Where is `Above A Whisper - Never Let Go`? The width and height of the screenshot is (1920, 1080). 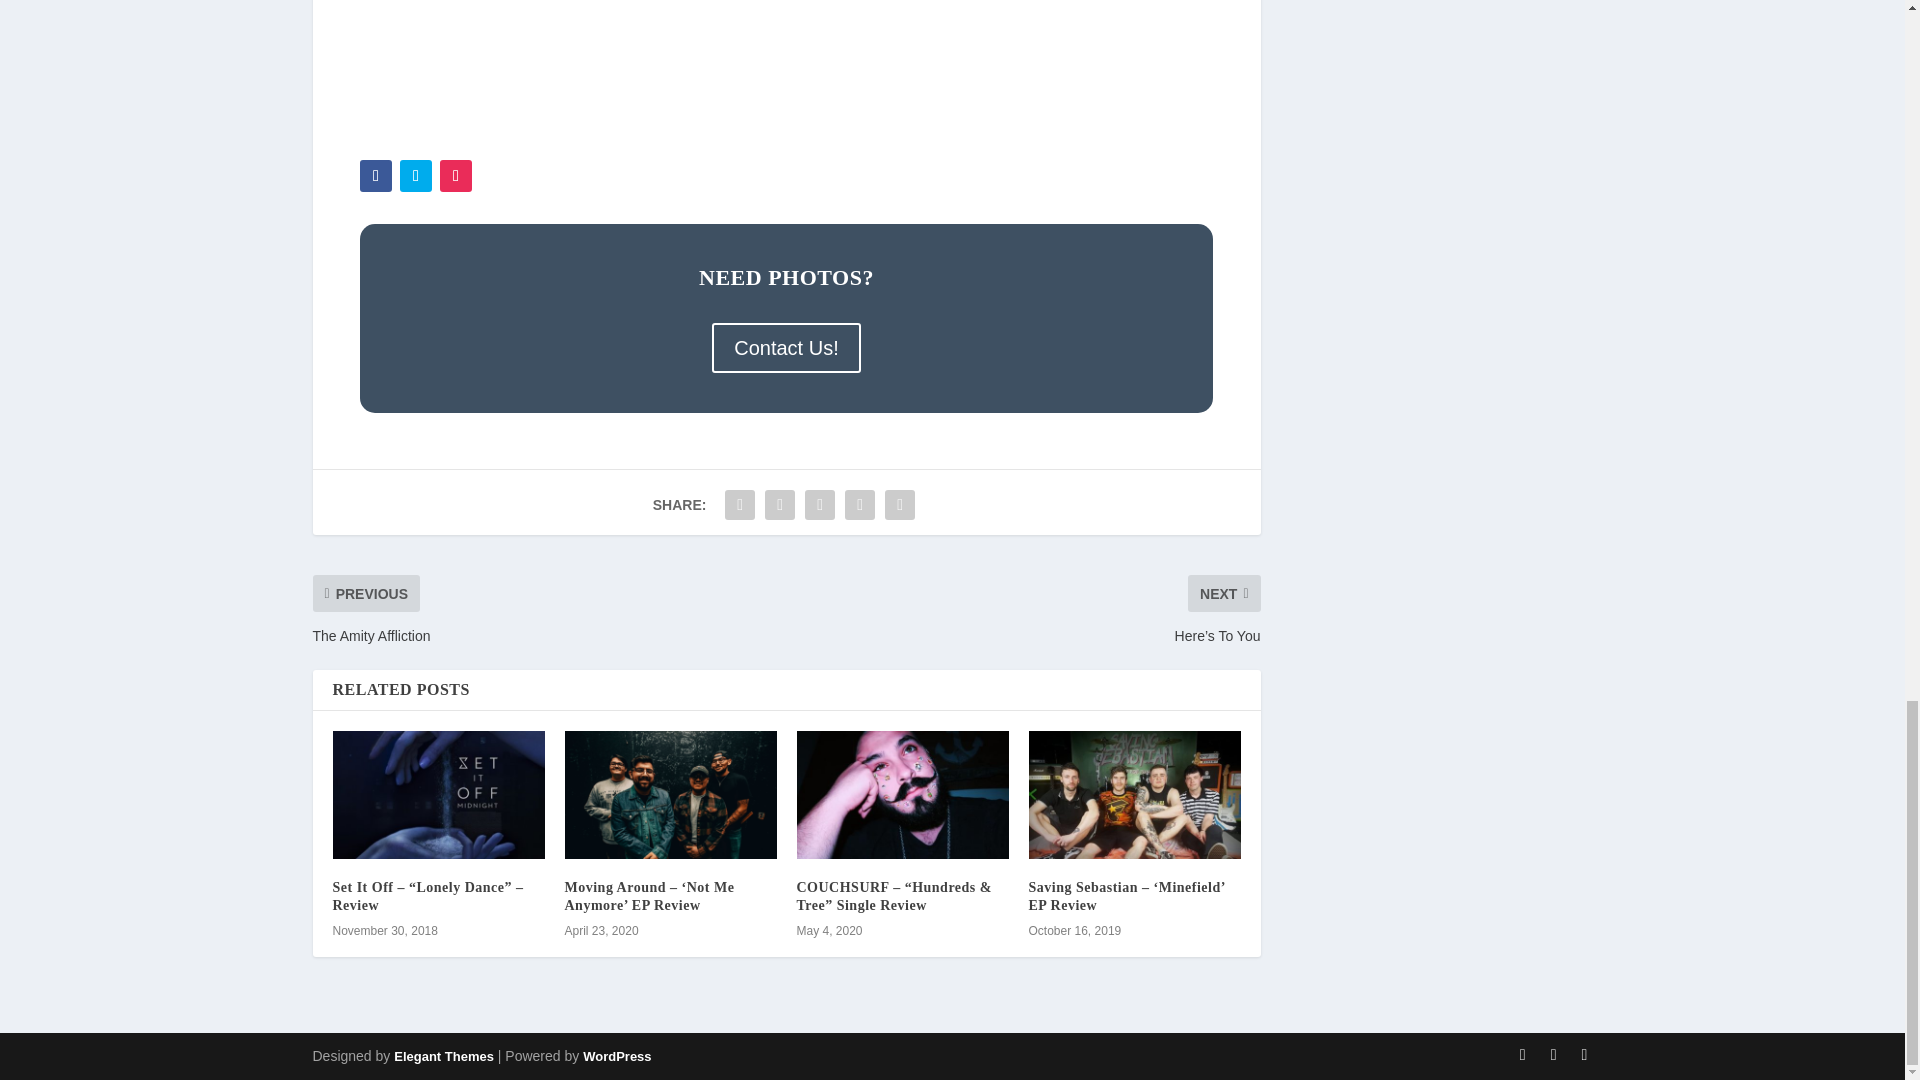
Above A Whisper - Never Let Go is located at coordinates (786, 68).